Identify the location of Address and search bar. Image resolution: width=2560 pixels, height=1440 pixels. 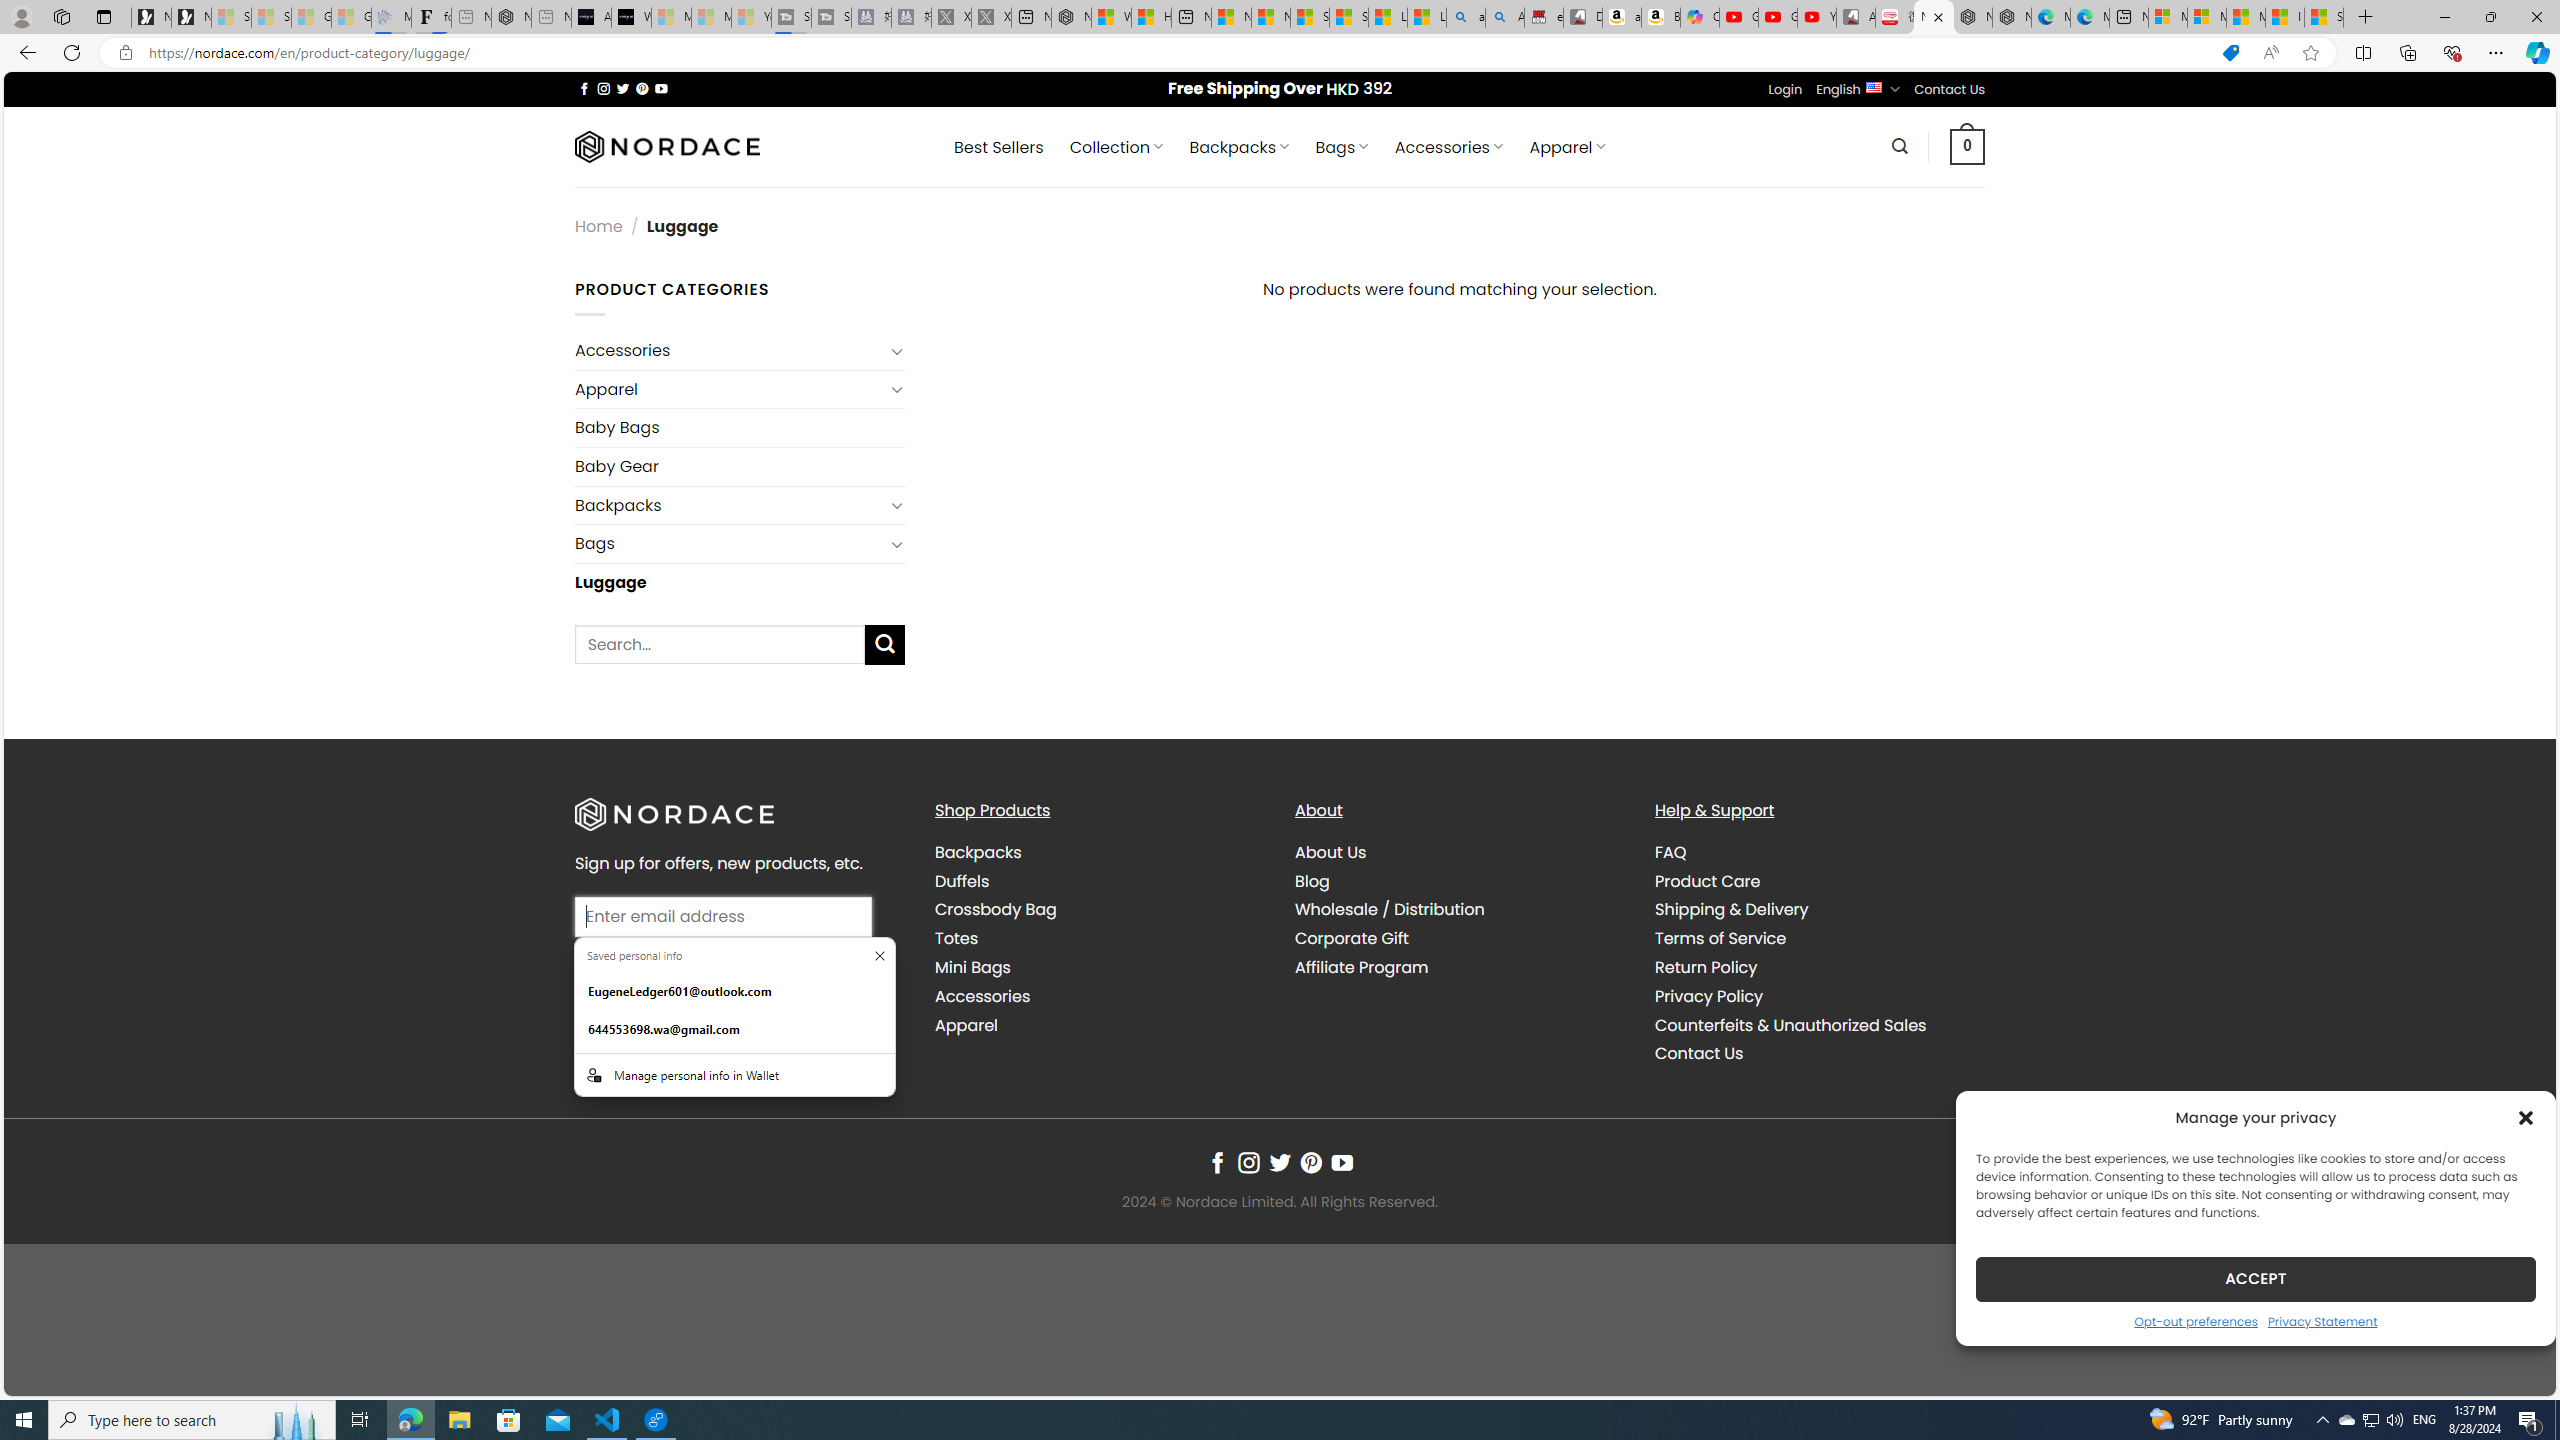
(1177, 53).